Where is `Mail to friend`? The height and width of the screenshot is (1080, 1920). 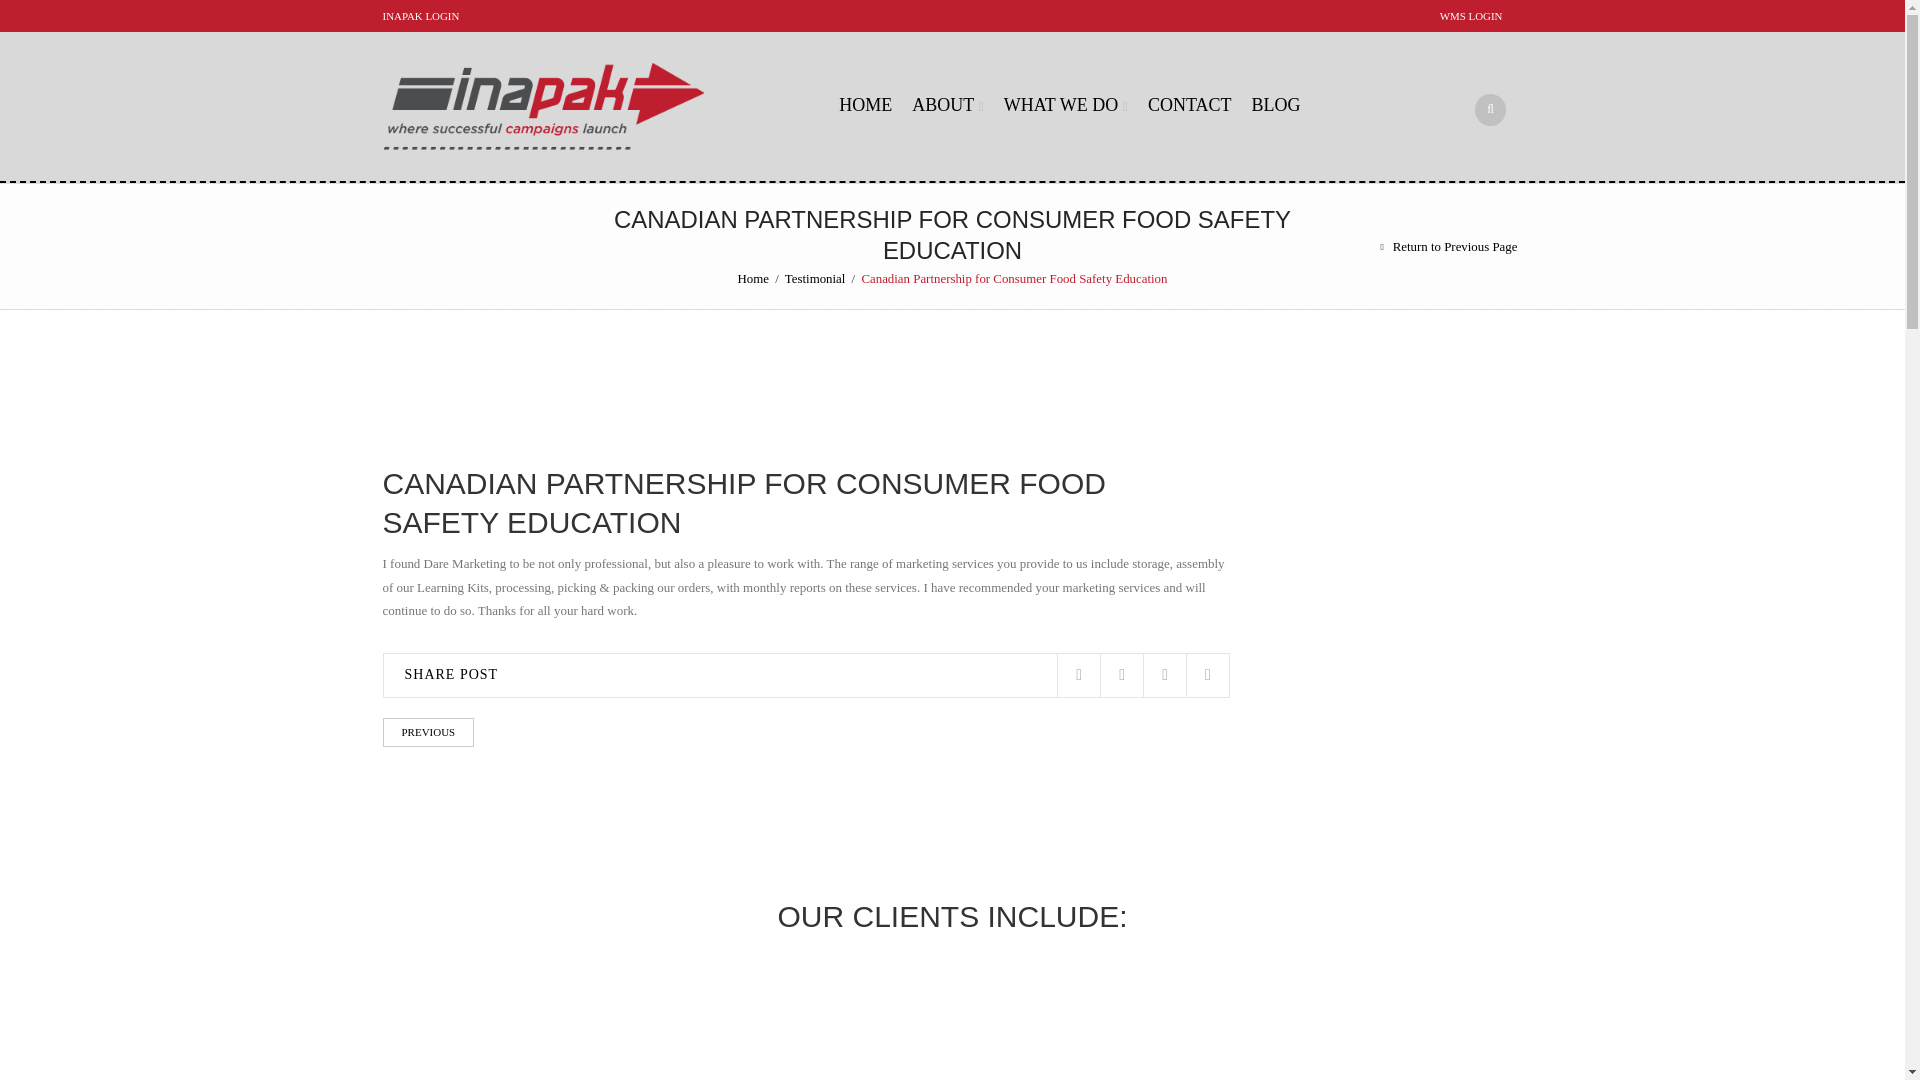
Mail to friend is located at coordinates (1207, 675).